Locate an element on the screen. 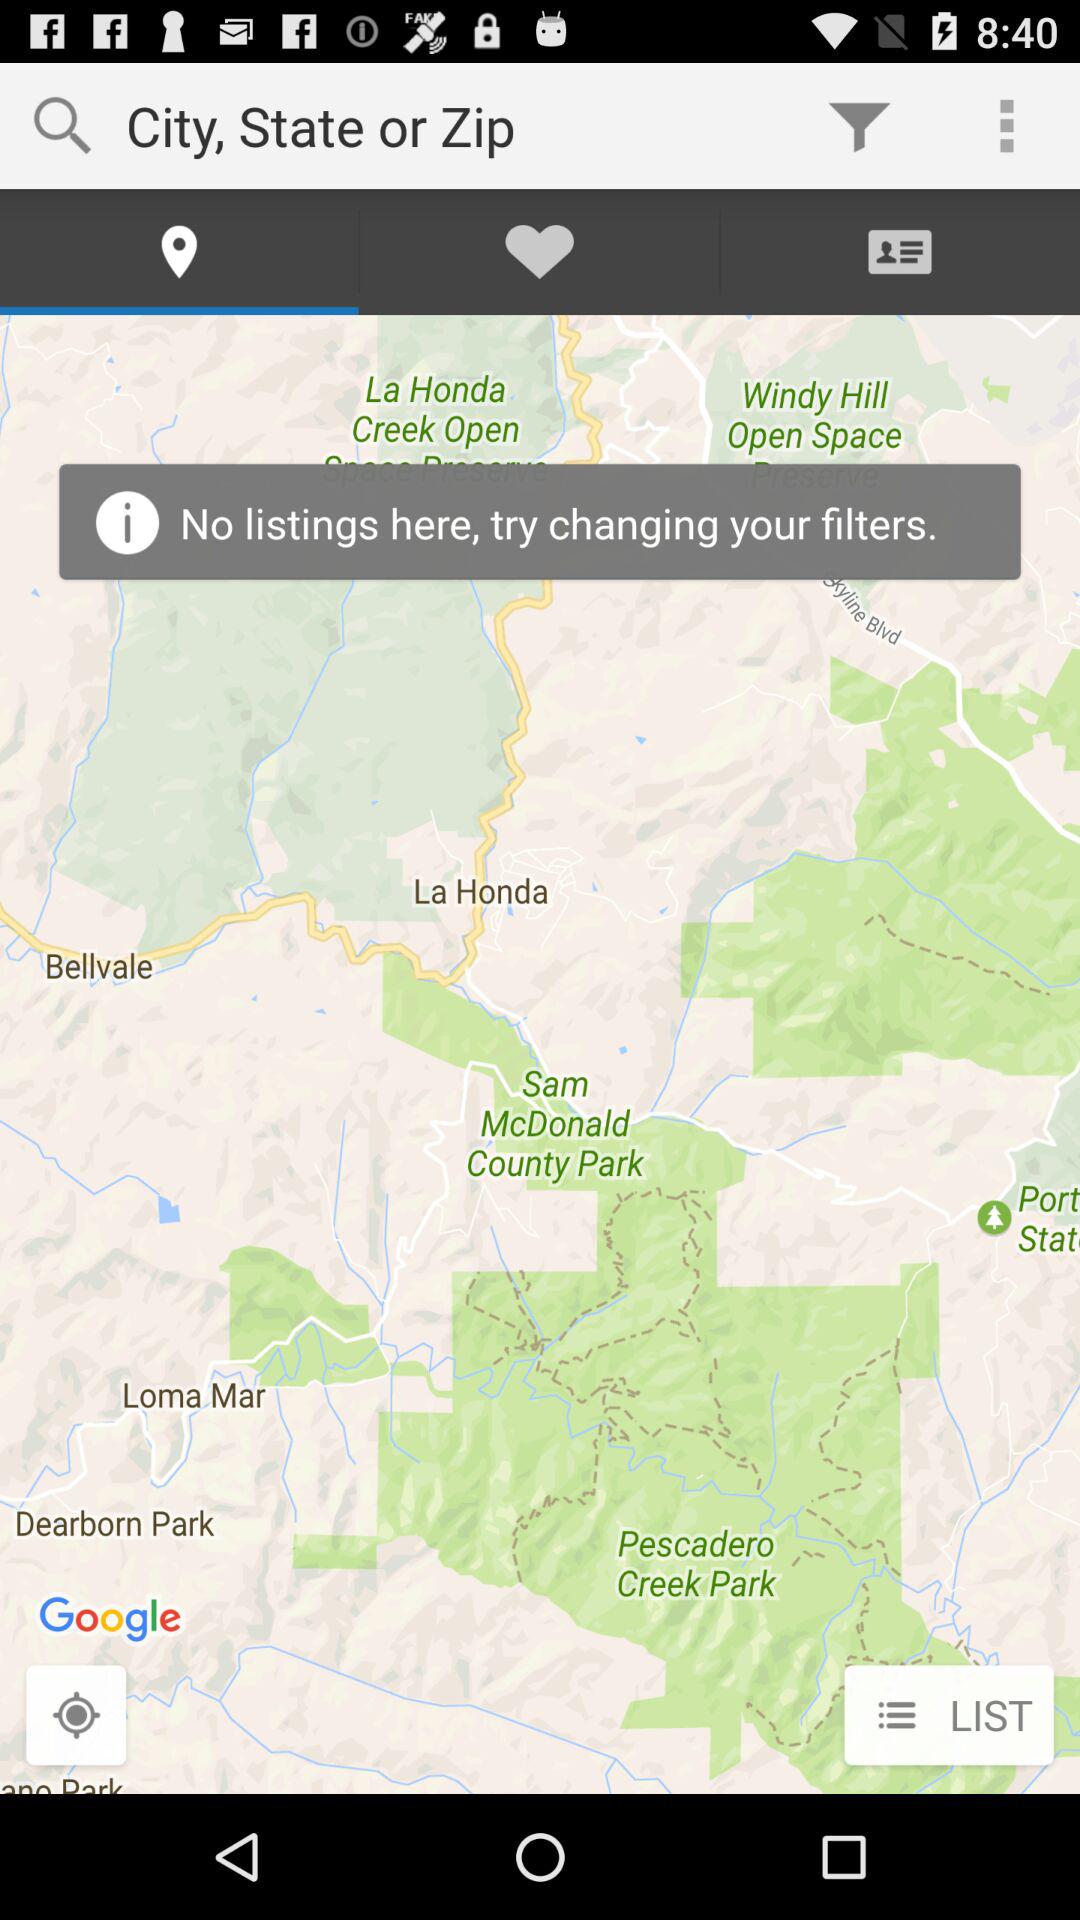 The width and height of the screenshot is (1080, 1920). press the icon to the left of the list icon is located at coordinates (76, 1717).